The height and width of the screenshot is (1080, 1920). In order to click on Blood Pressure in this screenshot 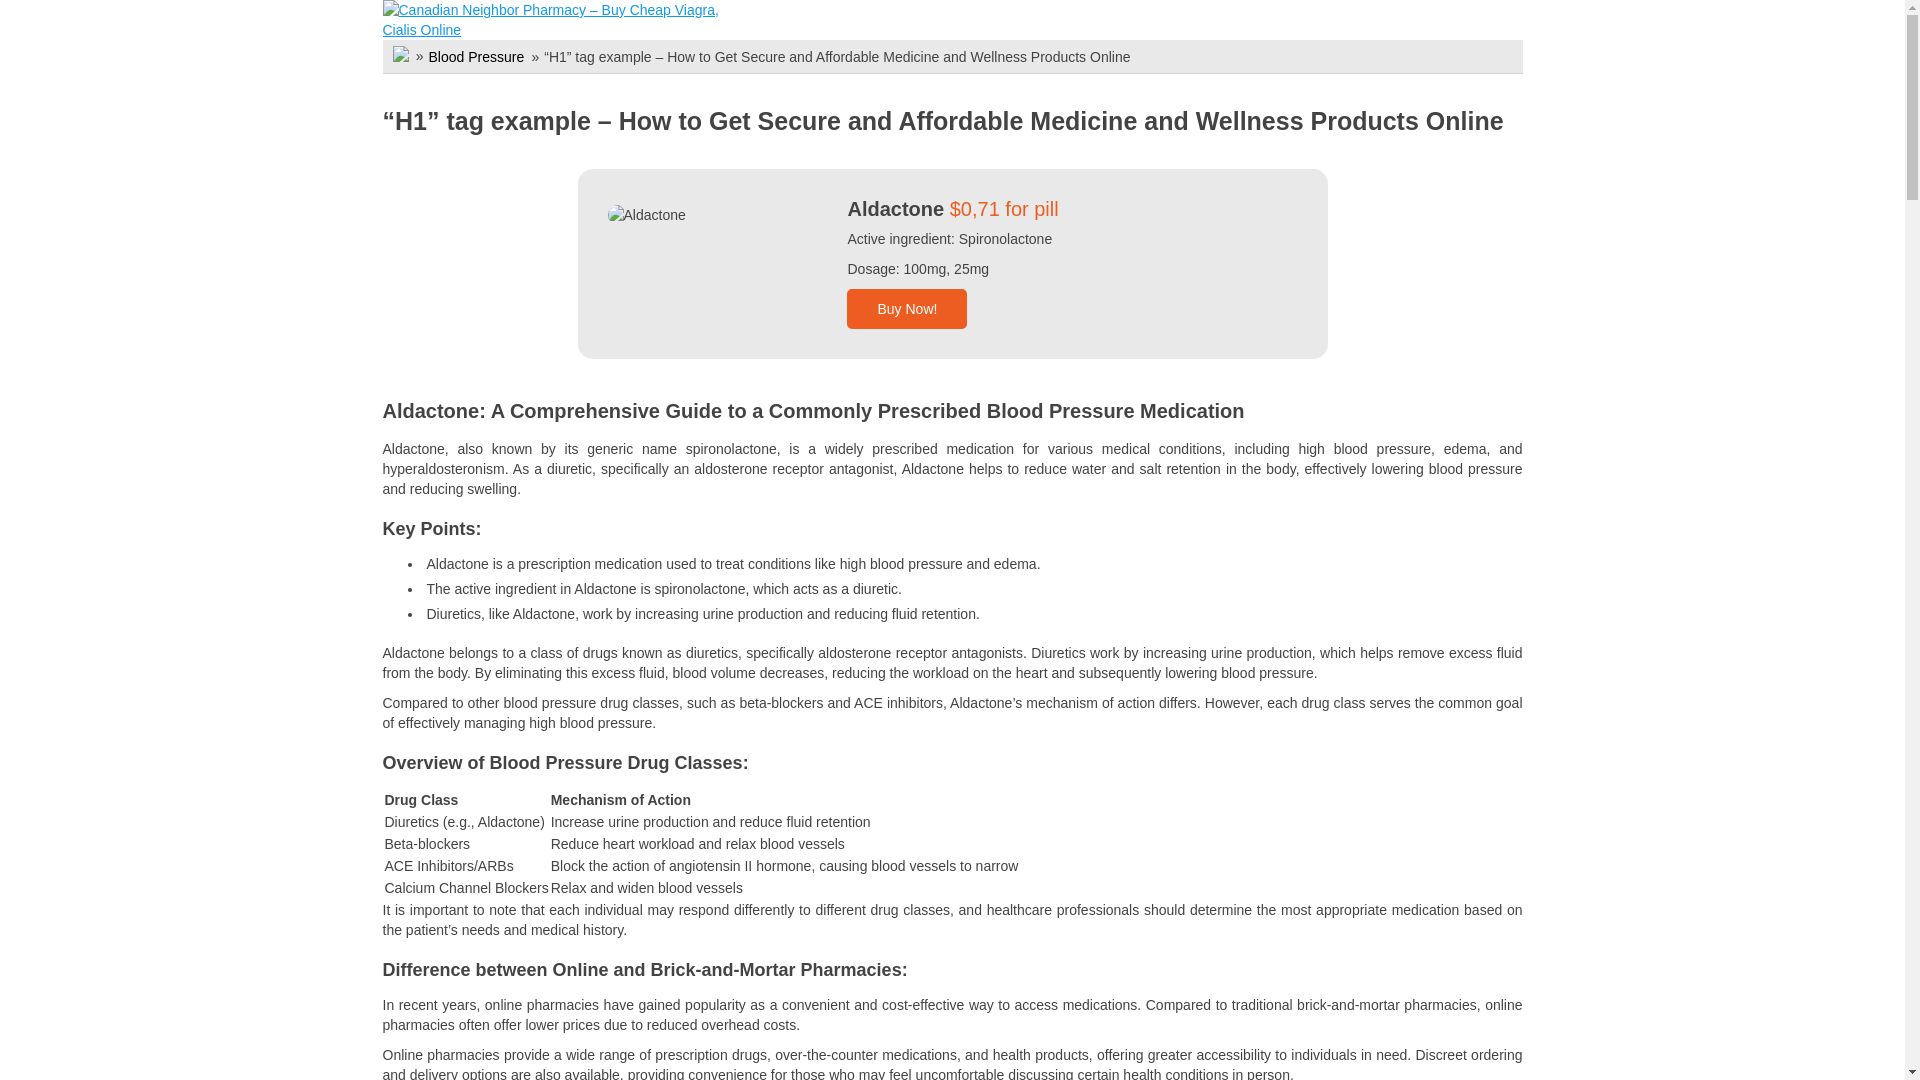, I will do `click(476, 56)`.